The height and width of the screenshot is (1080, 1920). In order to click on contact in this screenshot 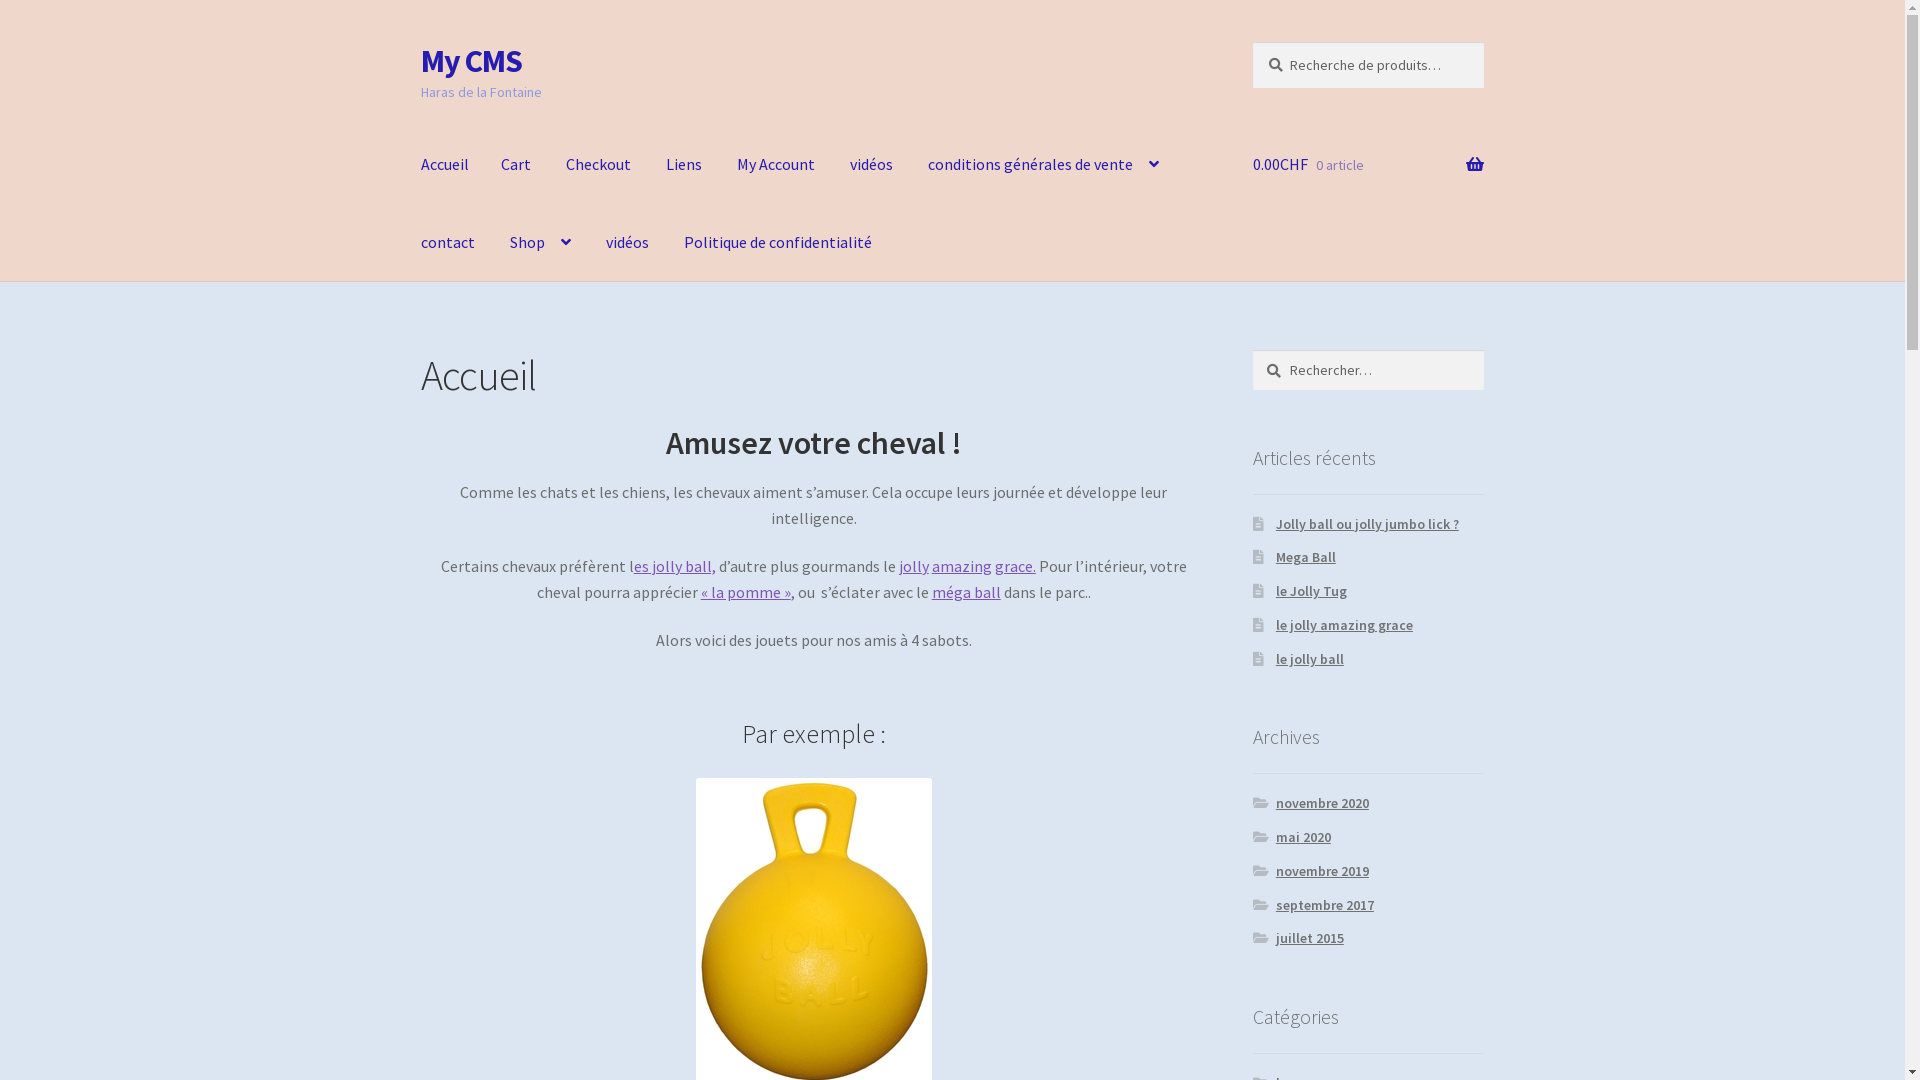, I will do `click(448, 243)`.